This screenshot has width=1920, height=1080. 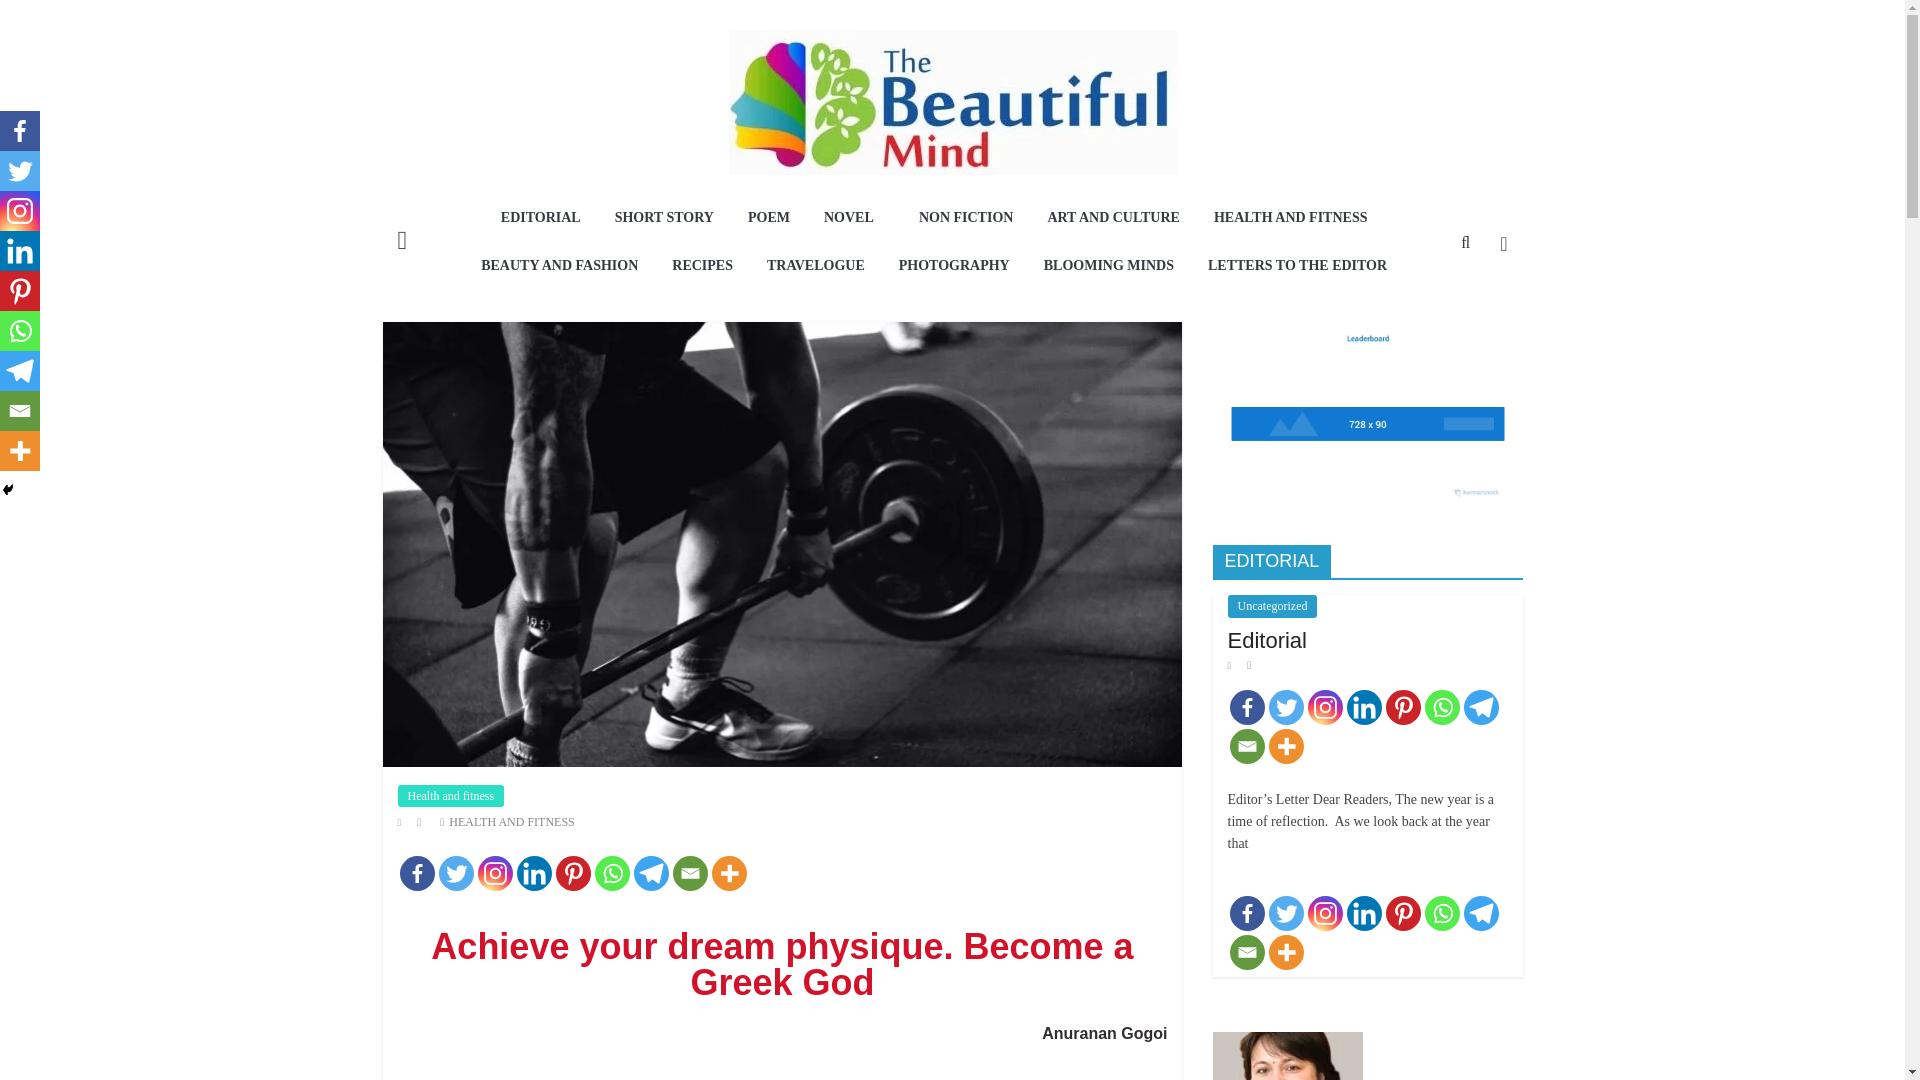 What do you see at coordinates (611, 874) in the screenshot?
I see `Whatsapp` at bounding box center [611, 874].